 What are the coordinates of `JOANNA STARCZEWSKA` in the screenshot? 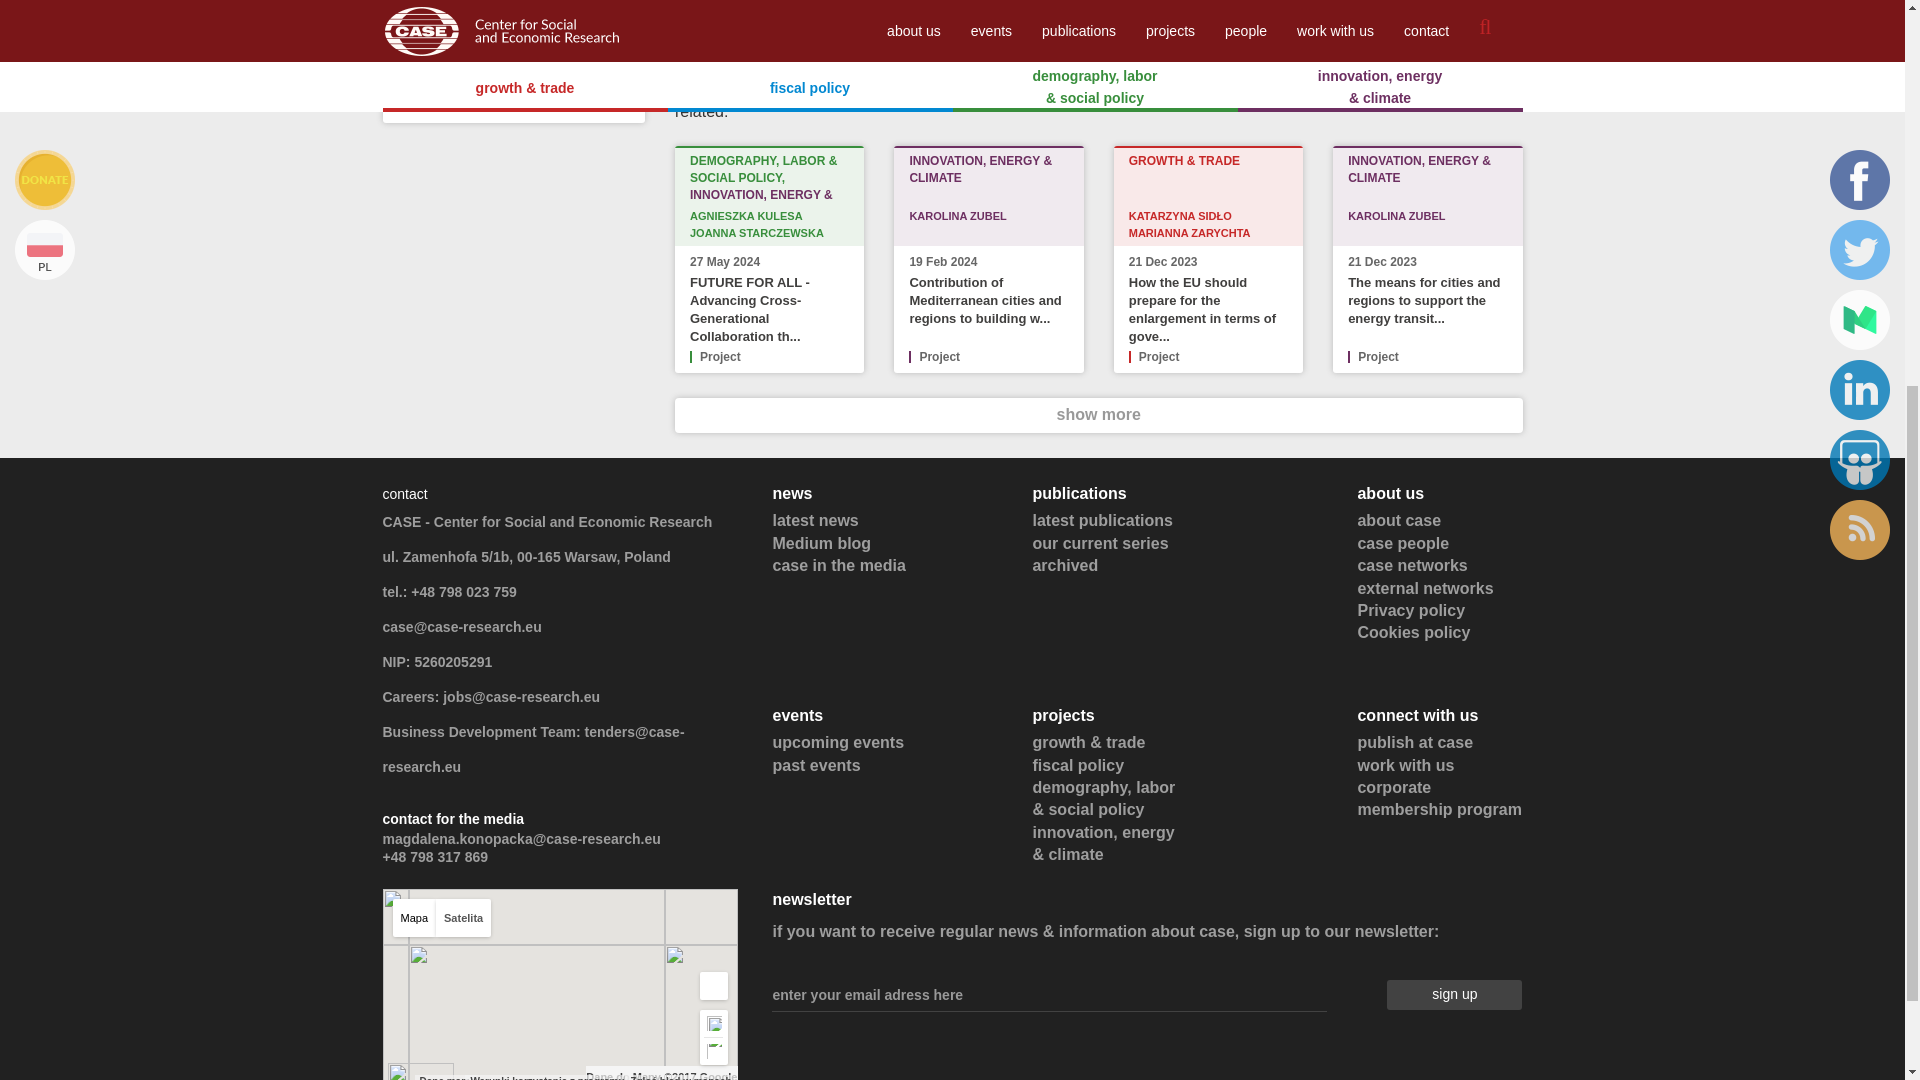 It's located at (756, 232).